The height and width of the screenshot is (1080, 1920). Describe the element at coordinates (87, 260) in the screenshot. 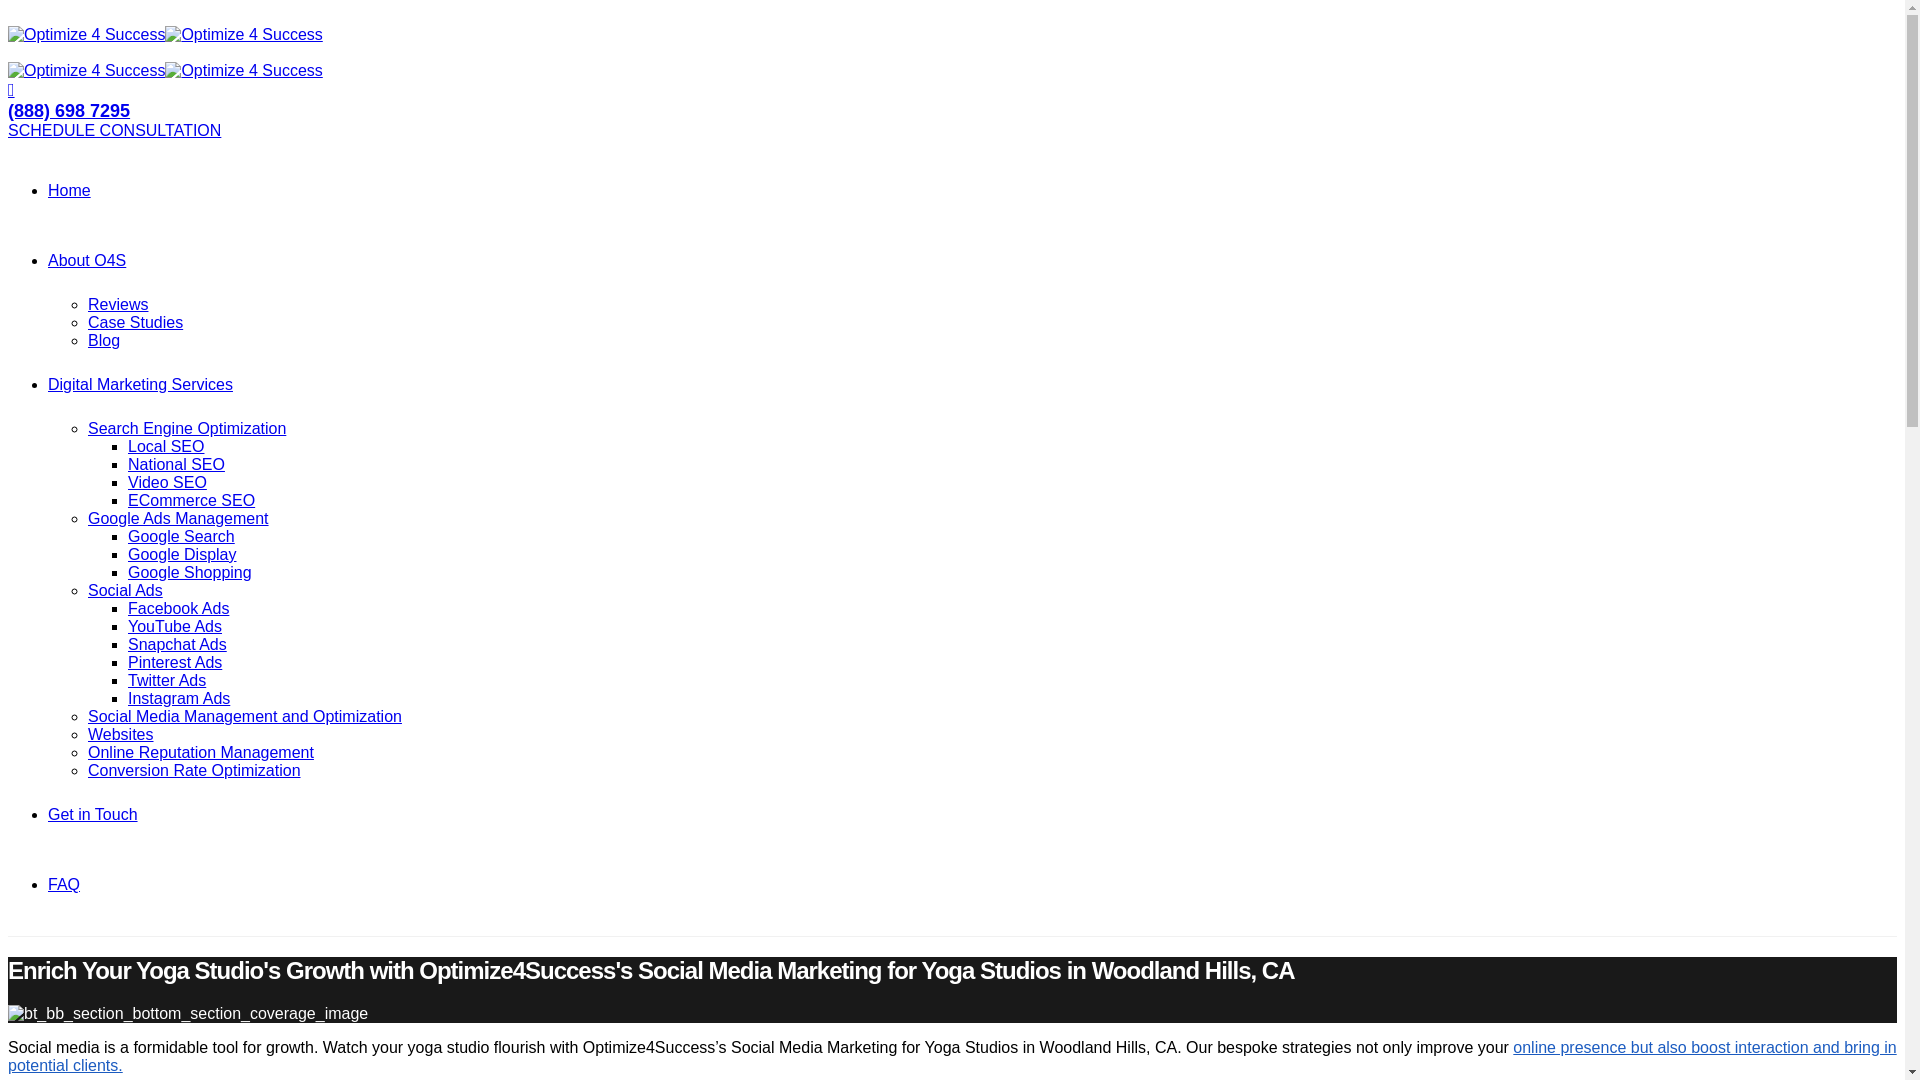

I see `About O4S` at that location.